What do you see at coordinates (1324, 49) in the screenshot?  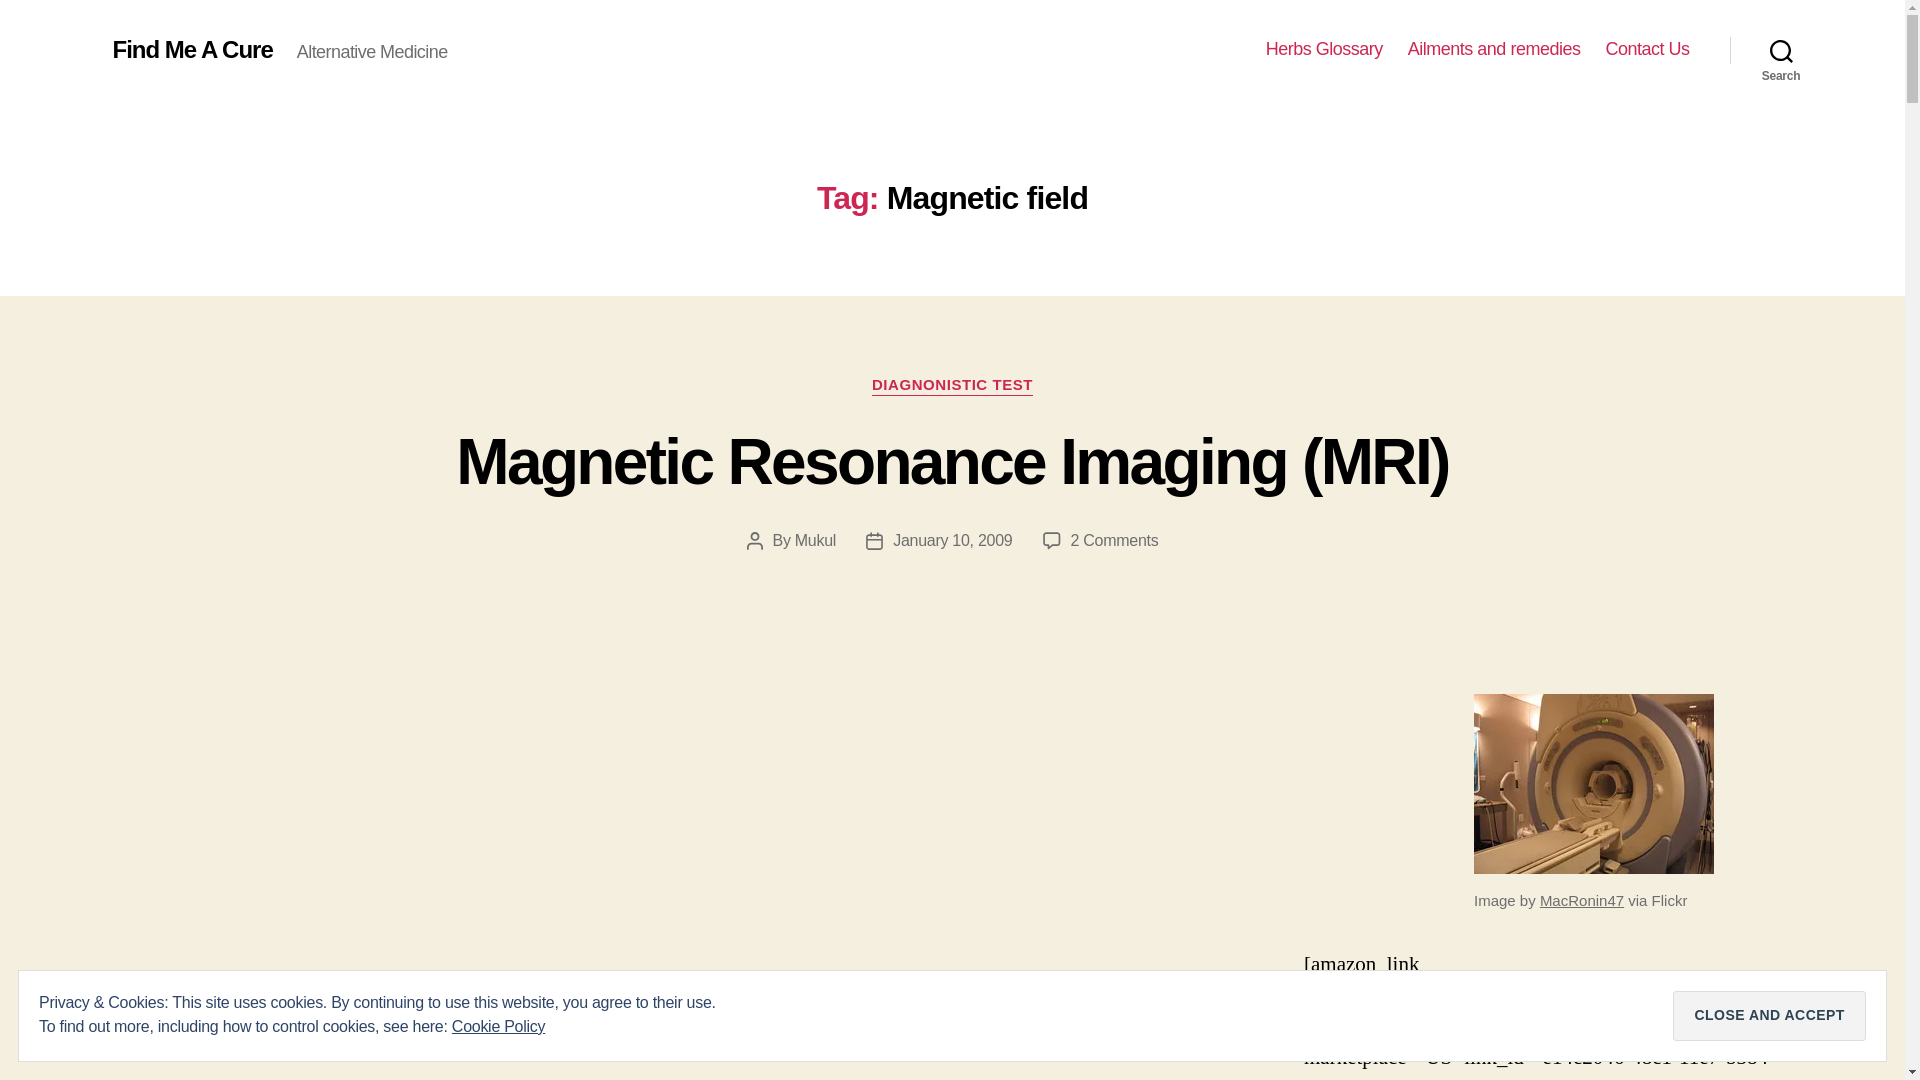 I see `Herbs Glossary` at bounding box center [1324, 49].